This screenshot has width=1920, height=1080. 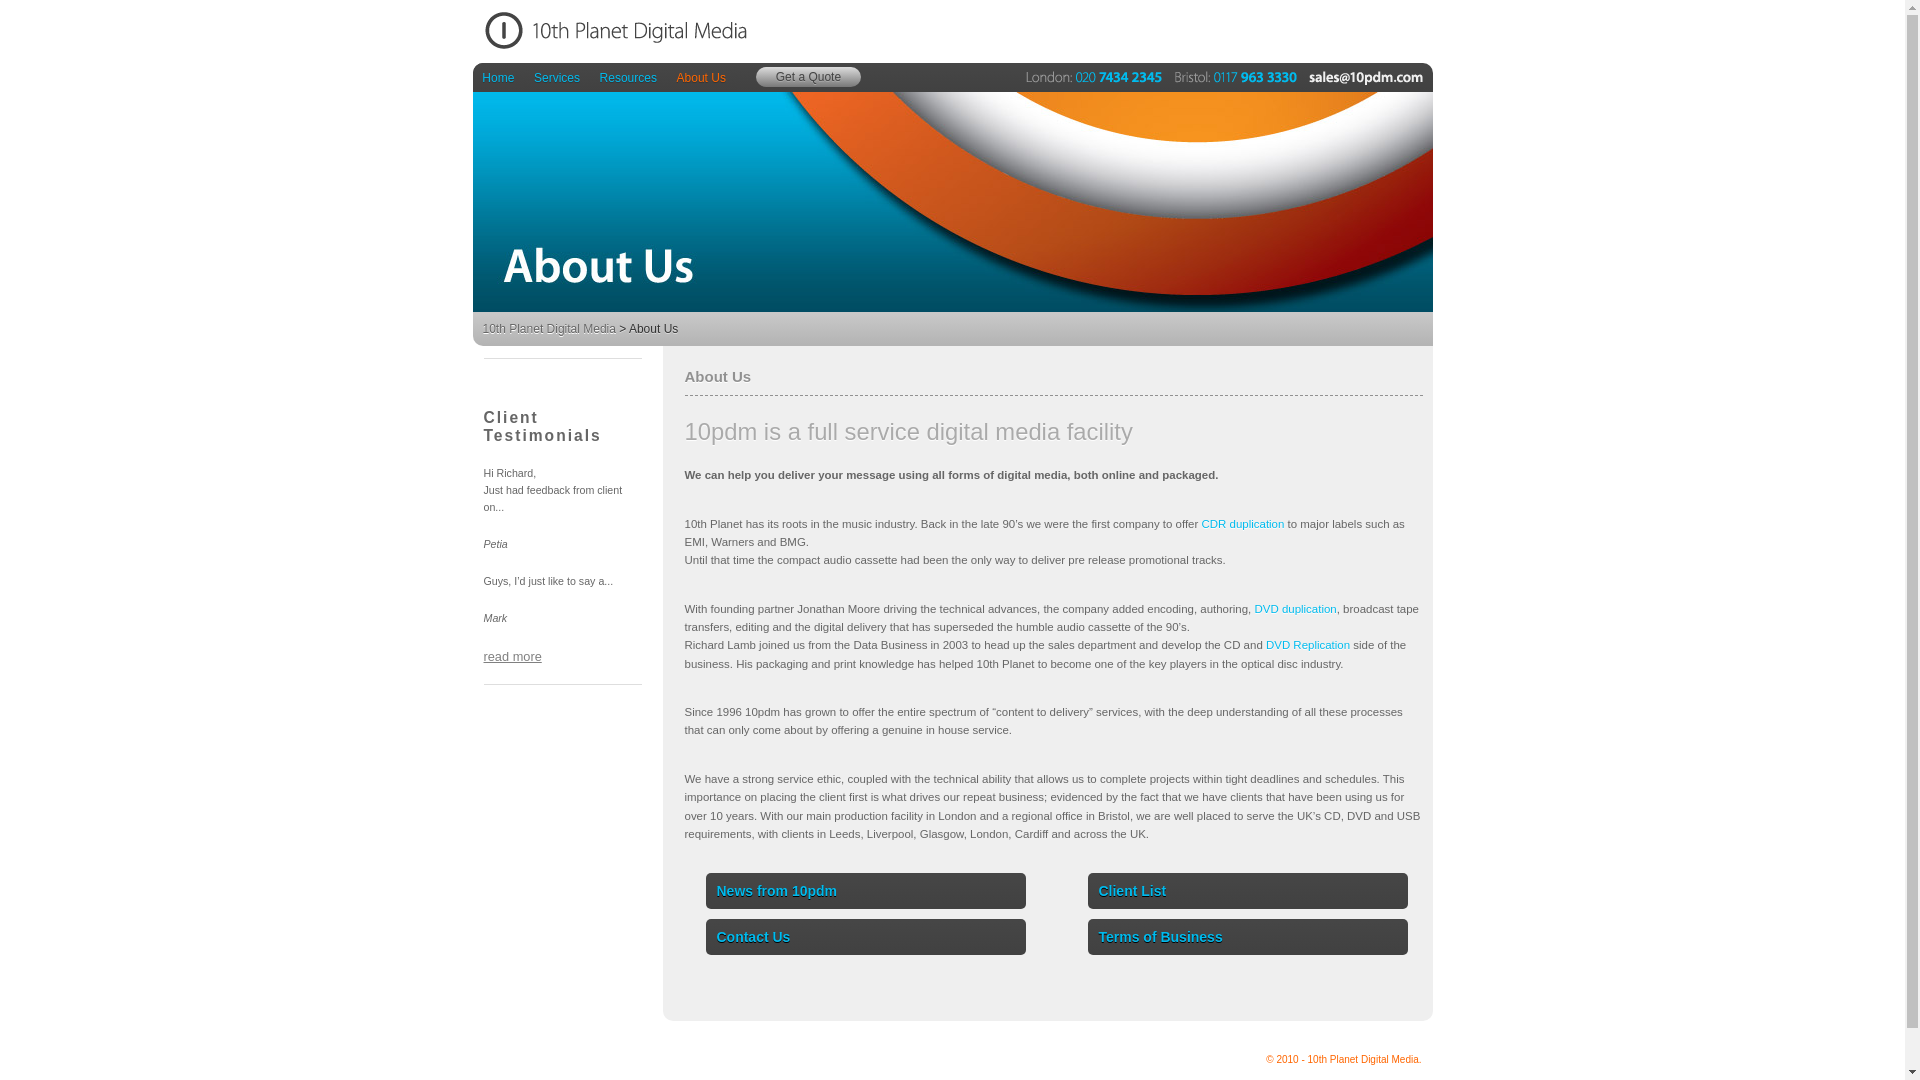 I want to click on Client List, so click(x=1248, y=891).